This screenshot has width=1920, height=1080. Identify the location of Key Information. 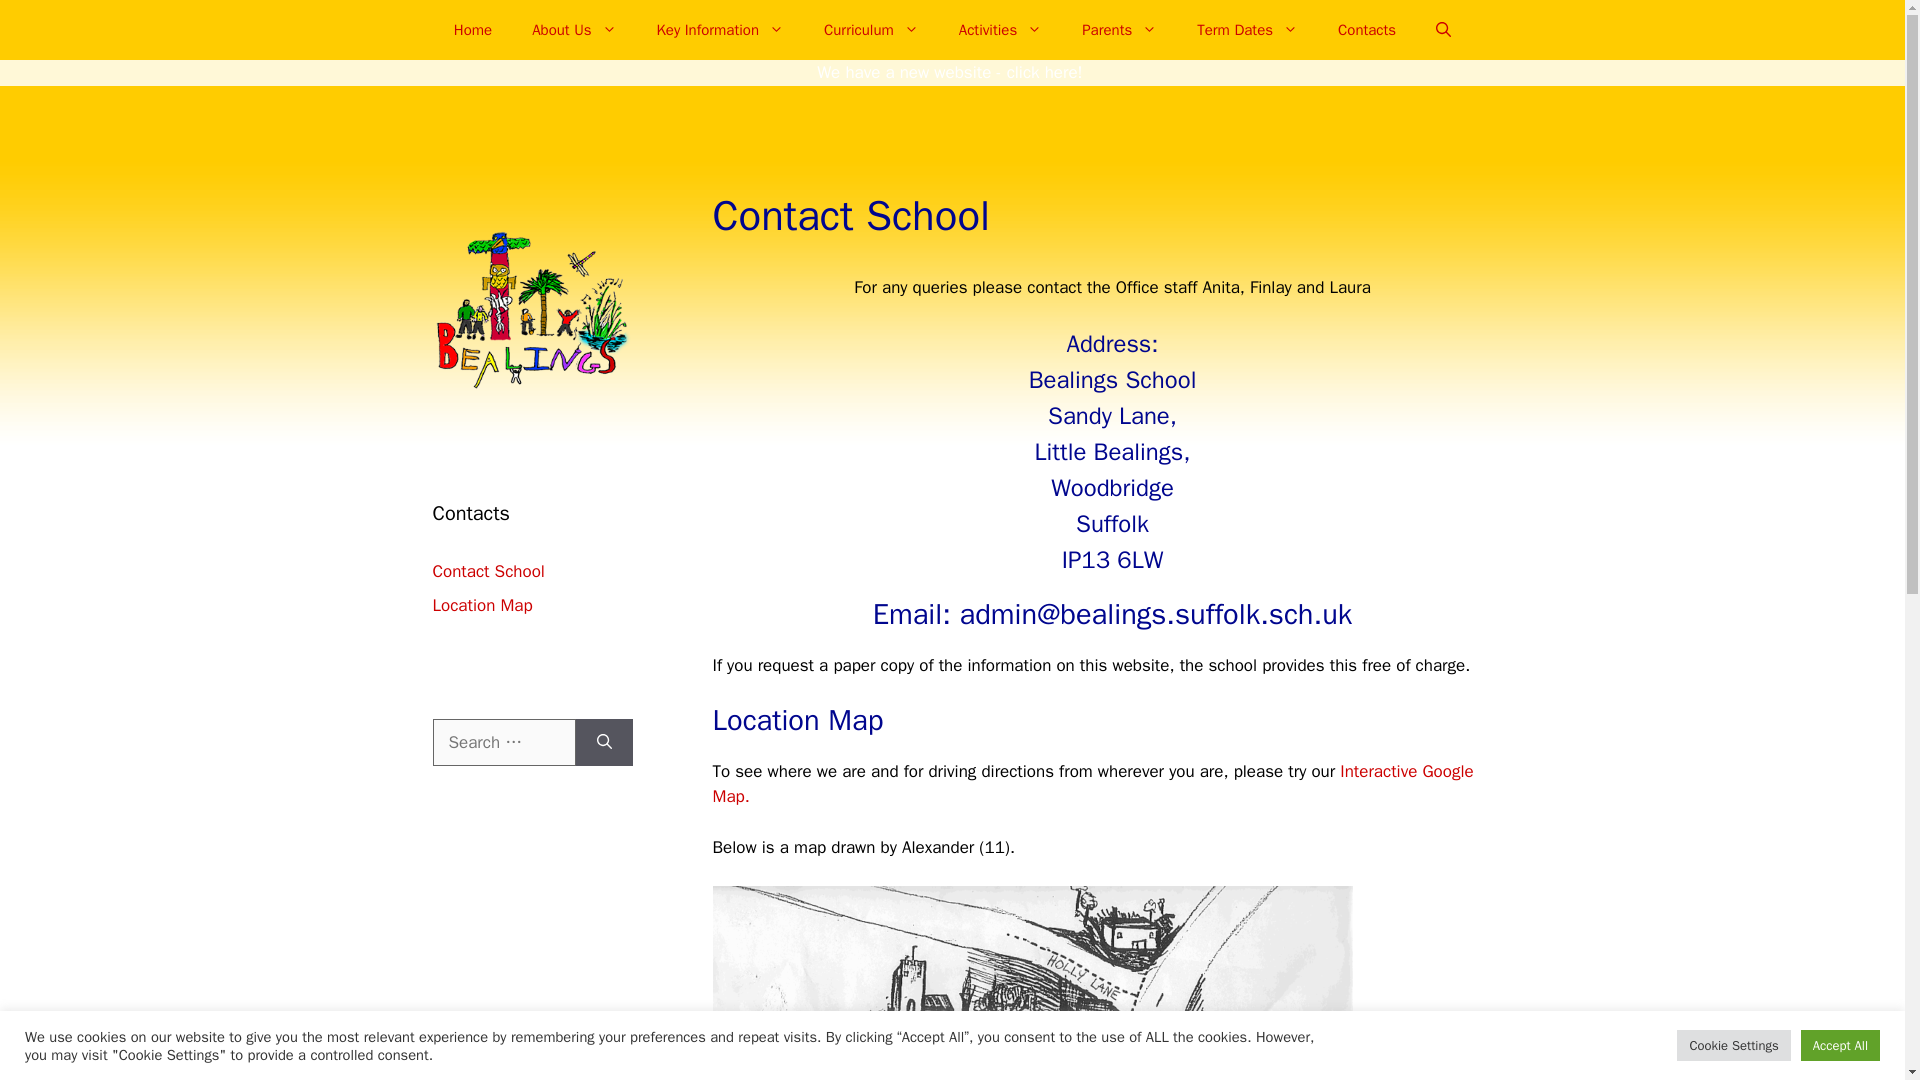
(720, 30).